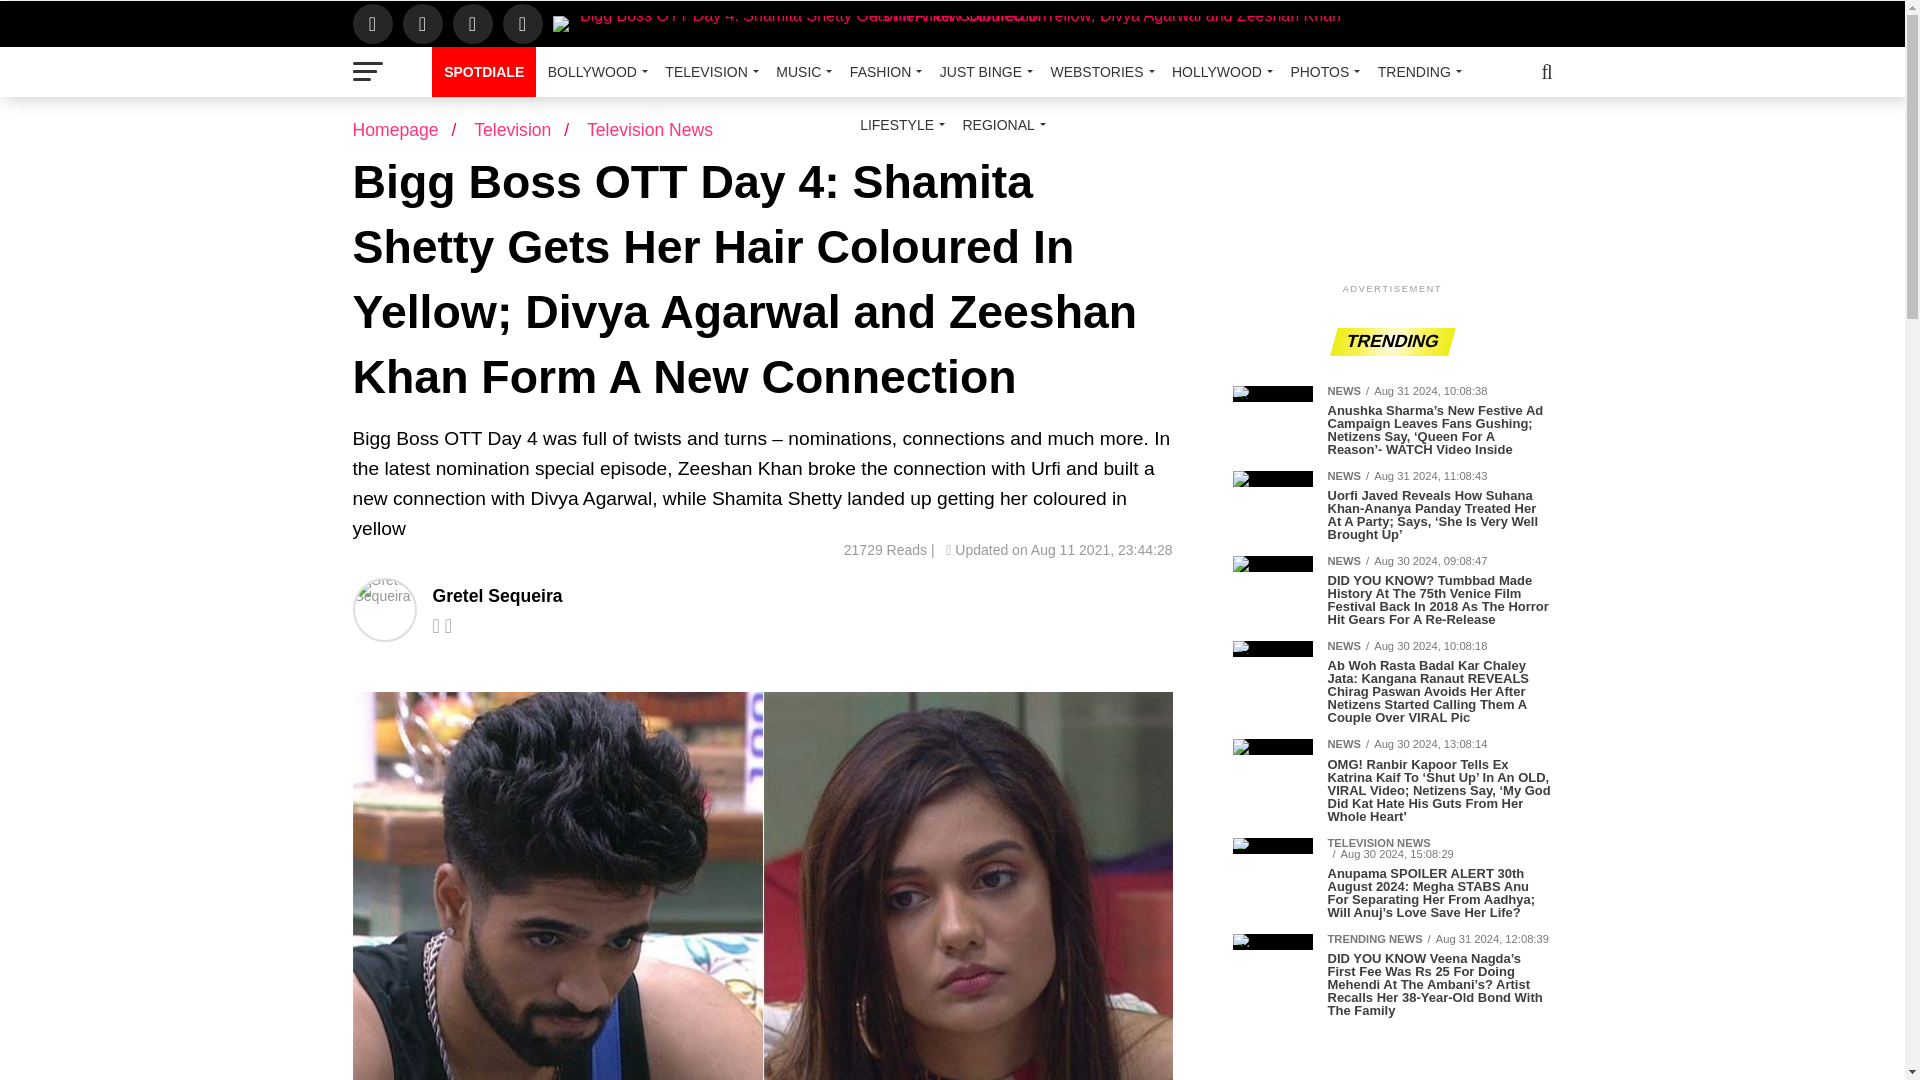  Describe the element at coordinates (899, 125) in the screenshot. I see `LIFESTYLE` at that location.